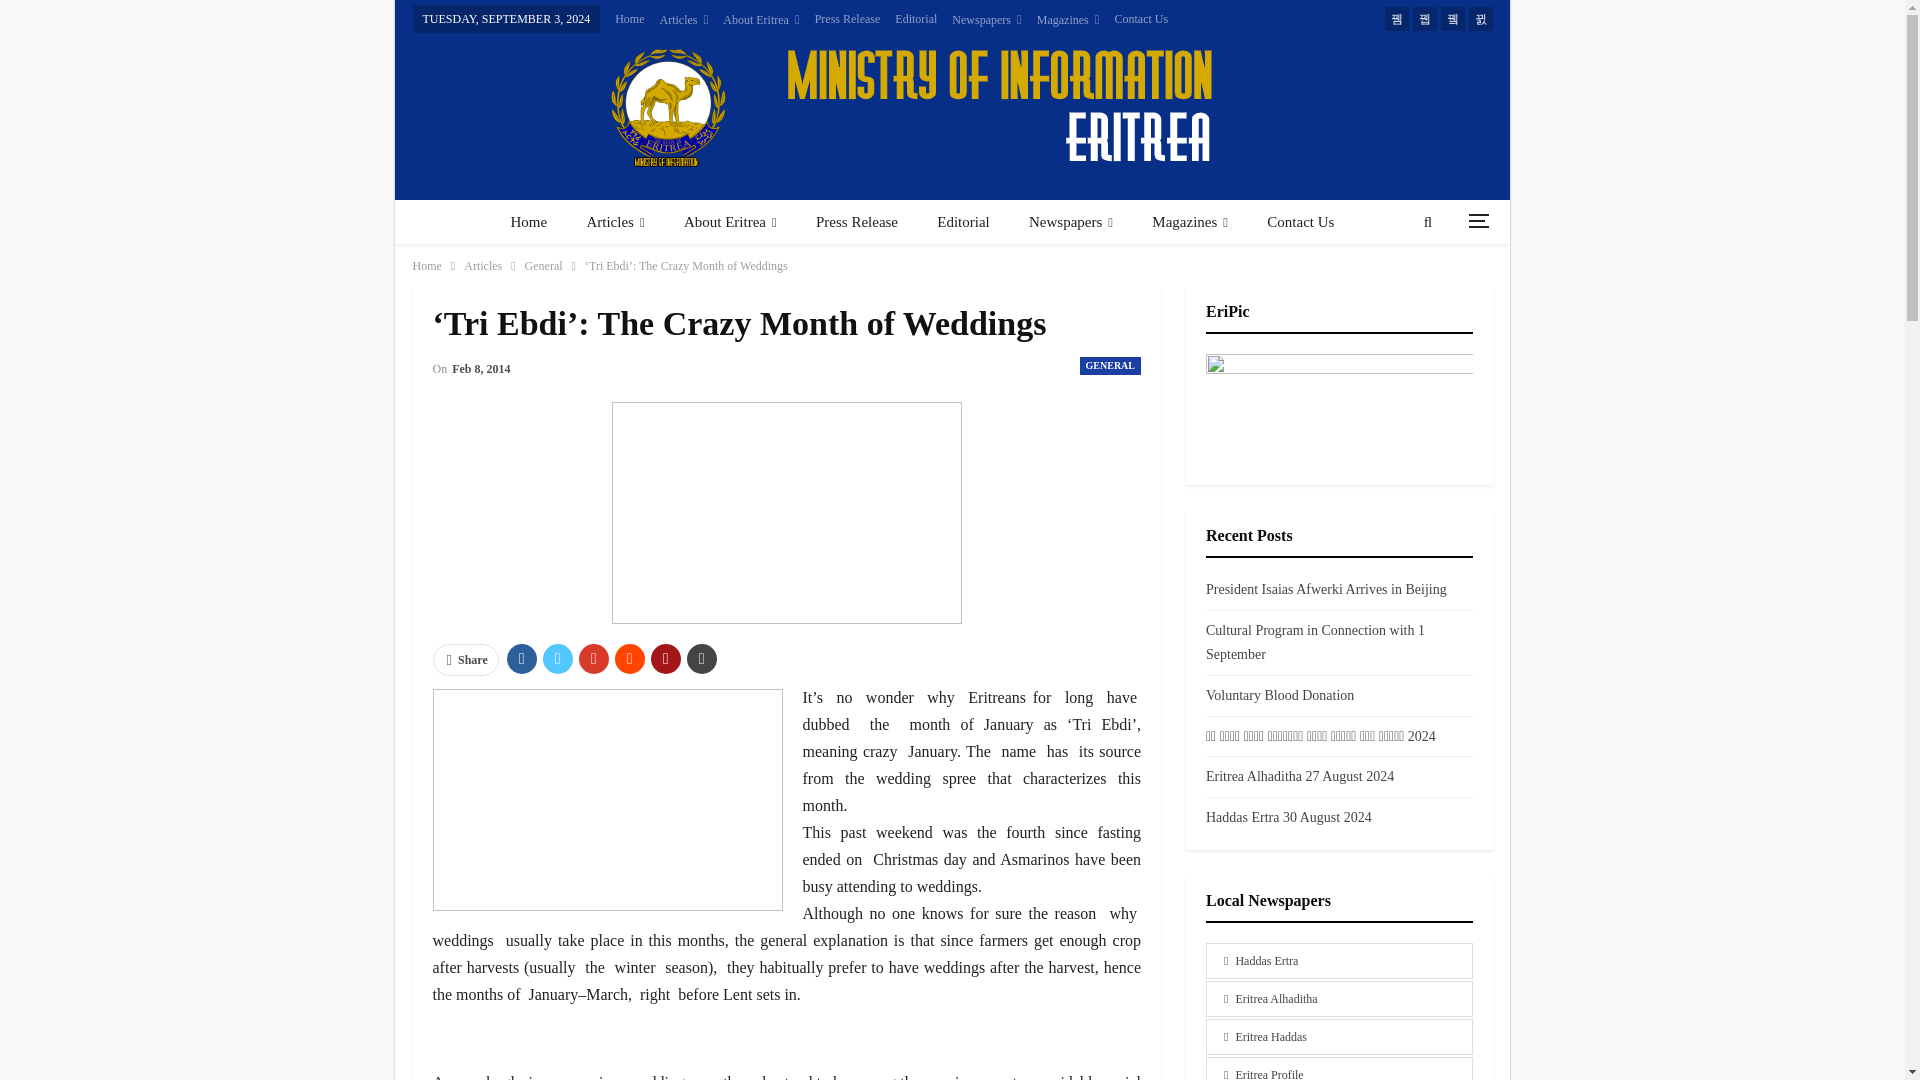 The image size is (1920, 1080). Describe the element at coordinates (615, 222) in the screenshot. I see `Articles` at that location.